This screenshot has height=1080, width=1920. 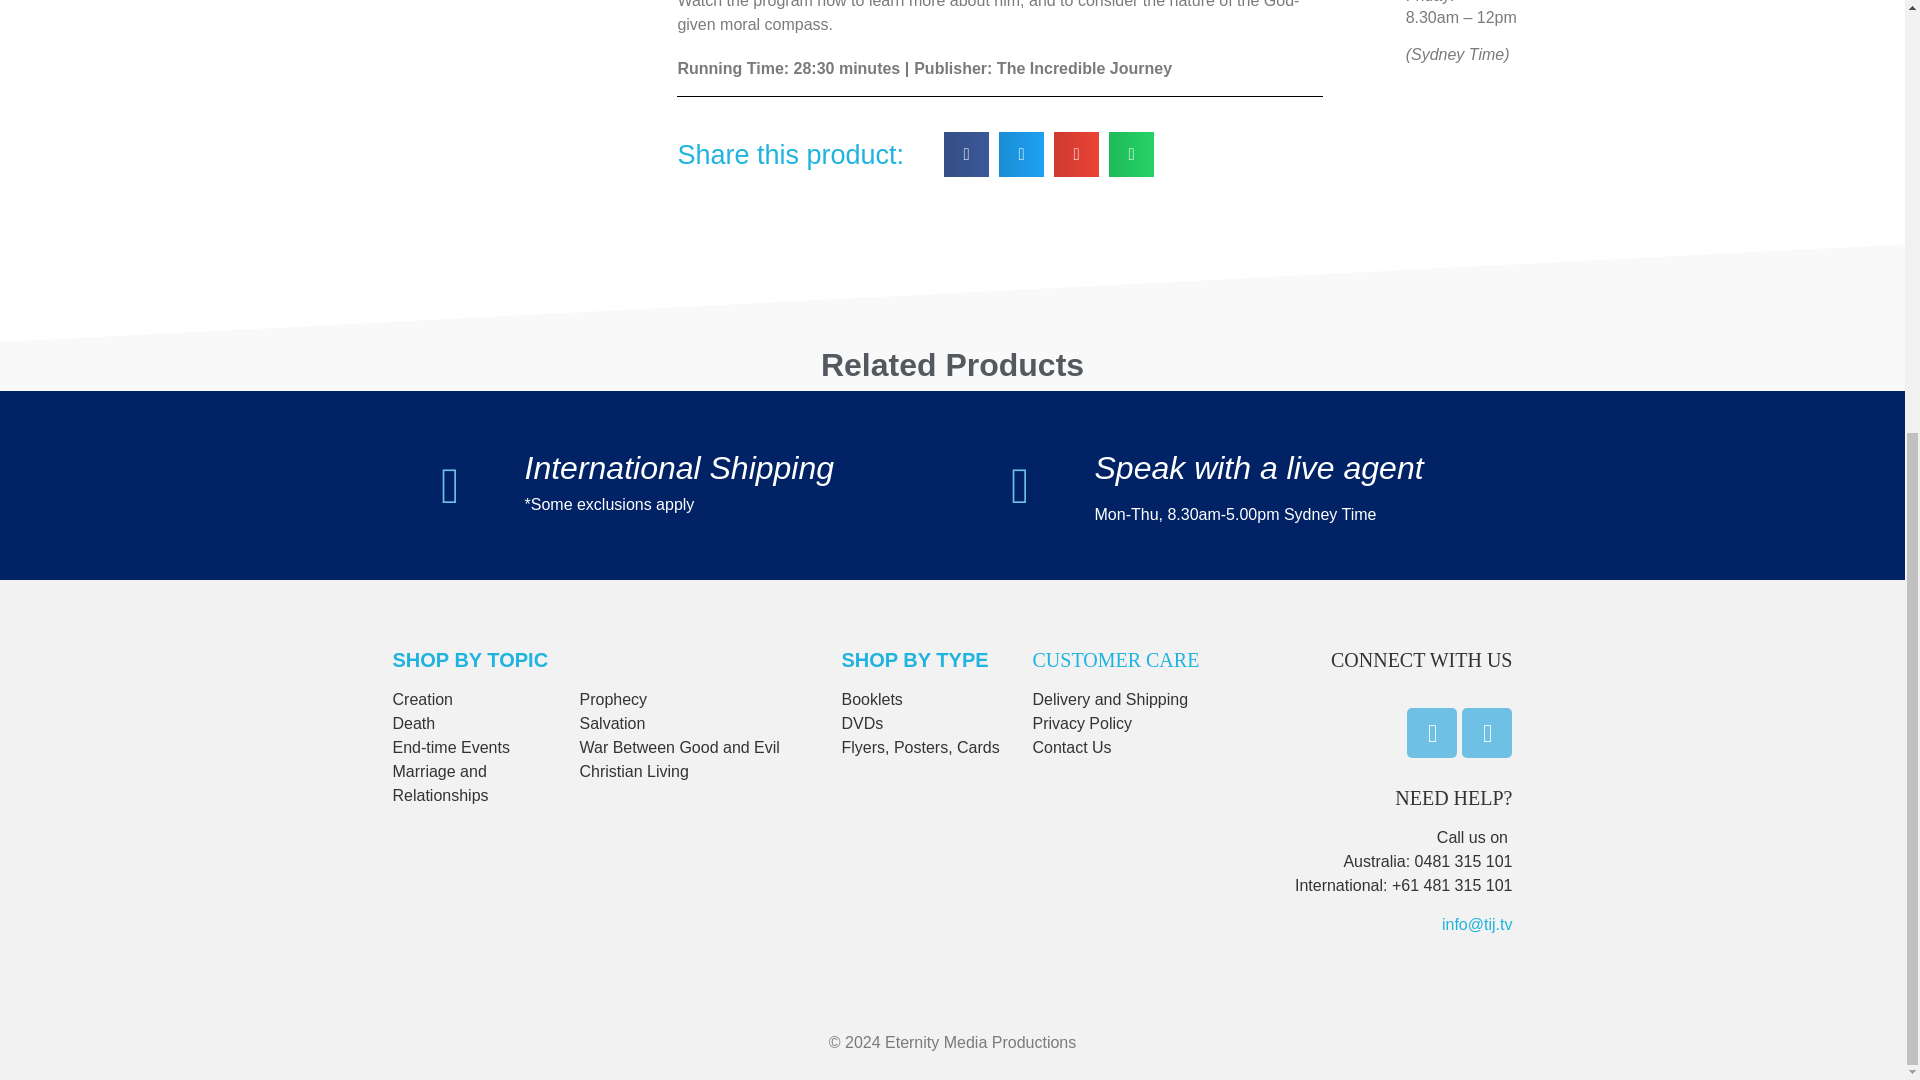 I want to click on Creation, so click(x=421, y=700).